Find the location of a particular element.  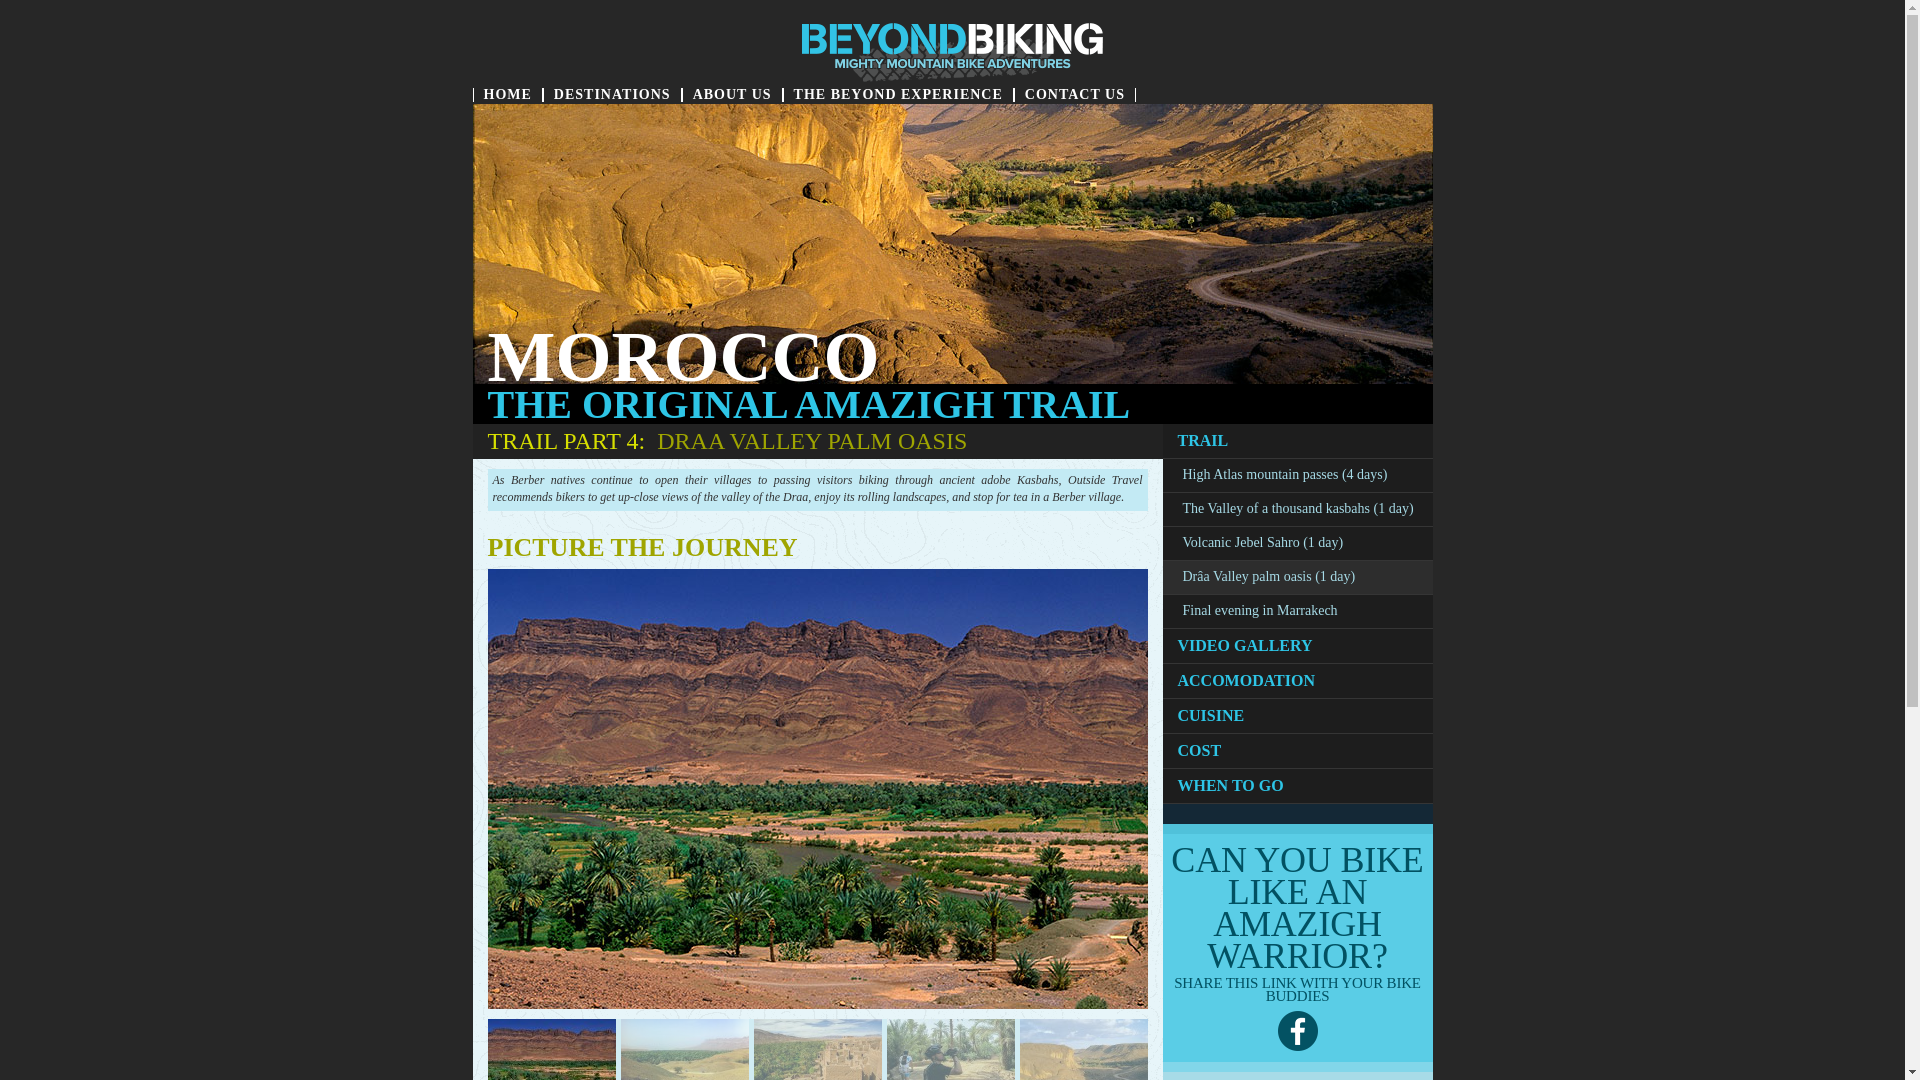

Final evening in Marrakech is located at coordinates (1297, 612).